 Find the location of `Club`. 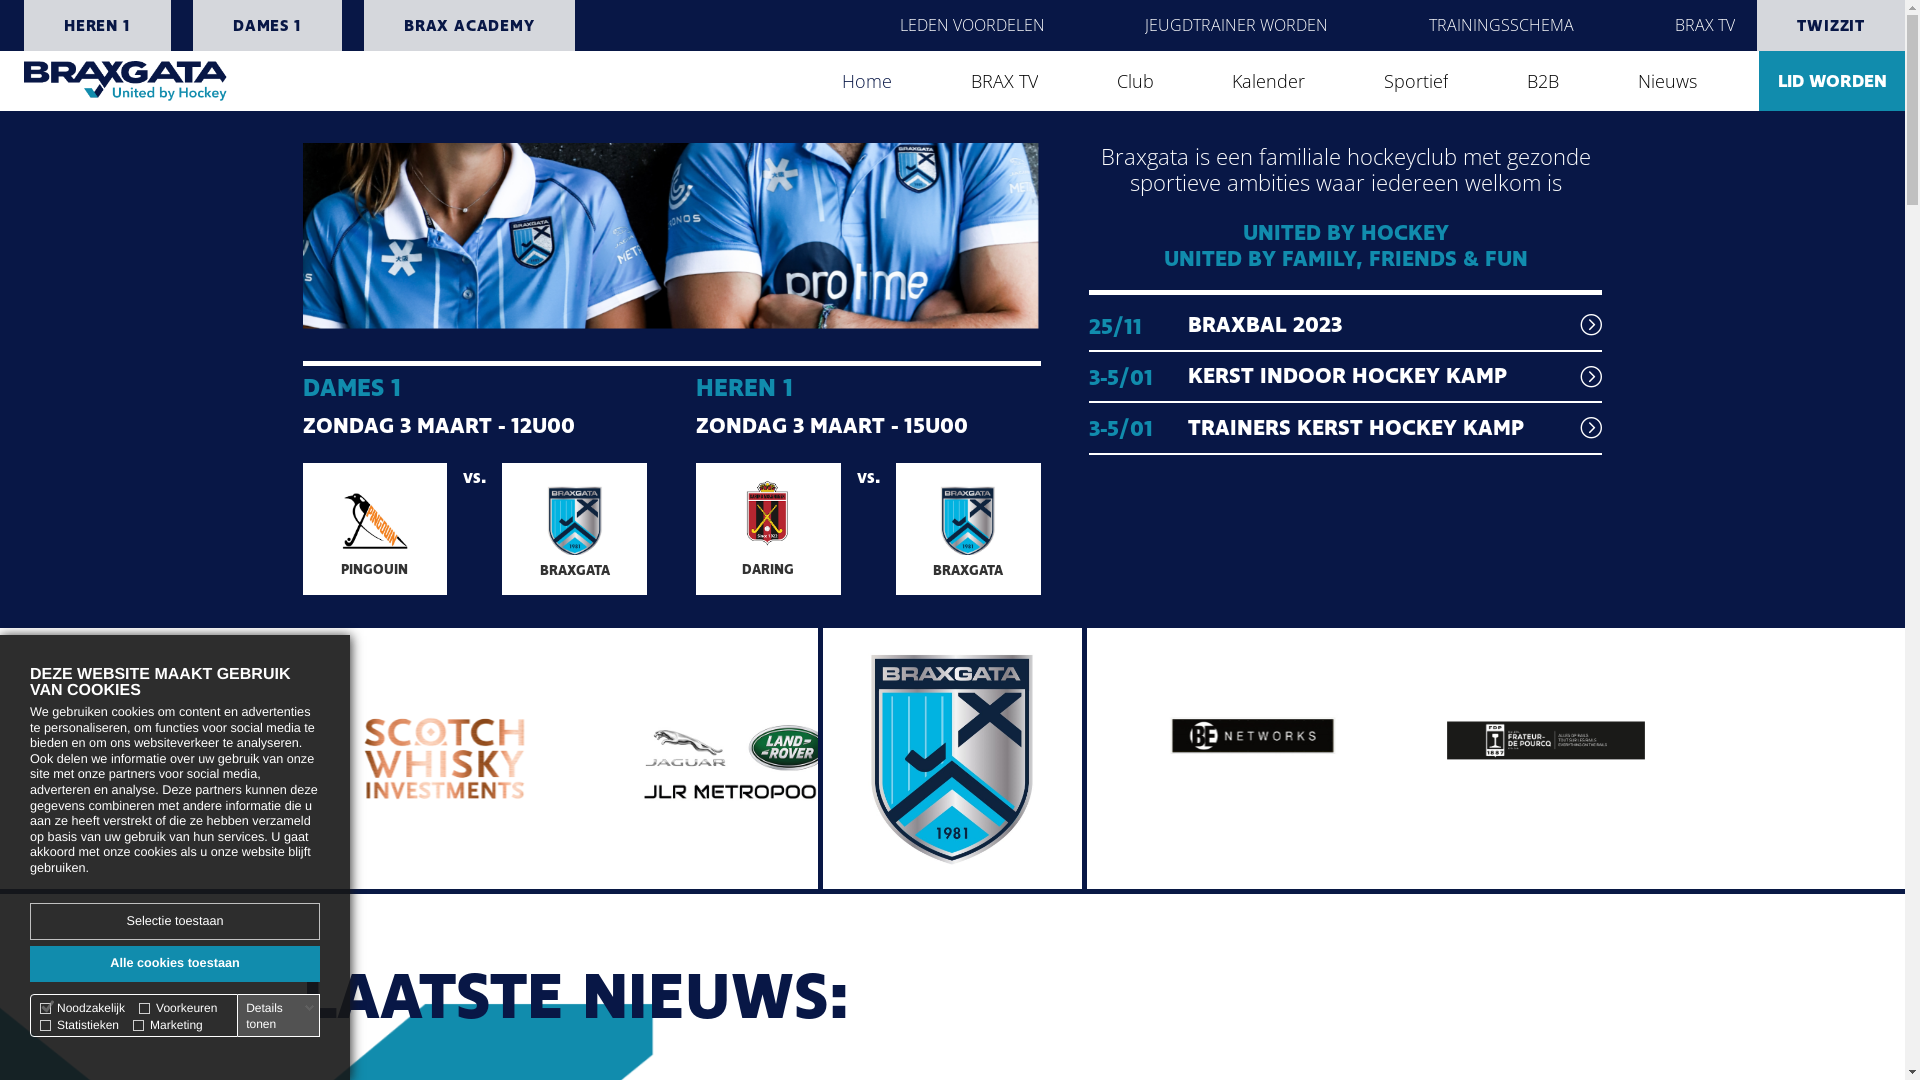

Club is located at coordinates (1136, 81).